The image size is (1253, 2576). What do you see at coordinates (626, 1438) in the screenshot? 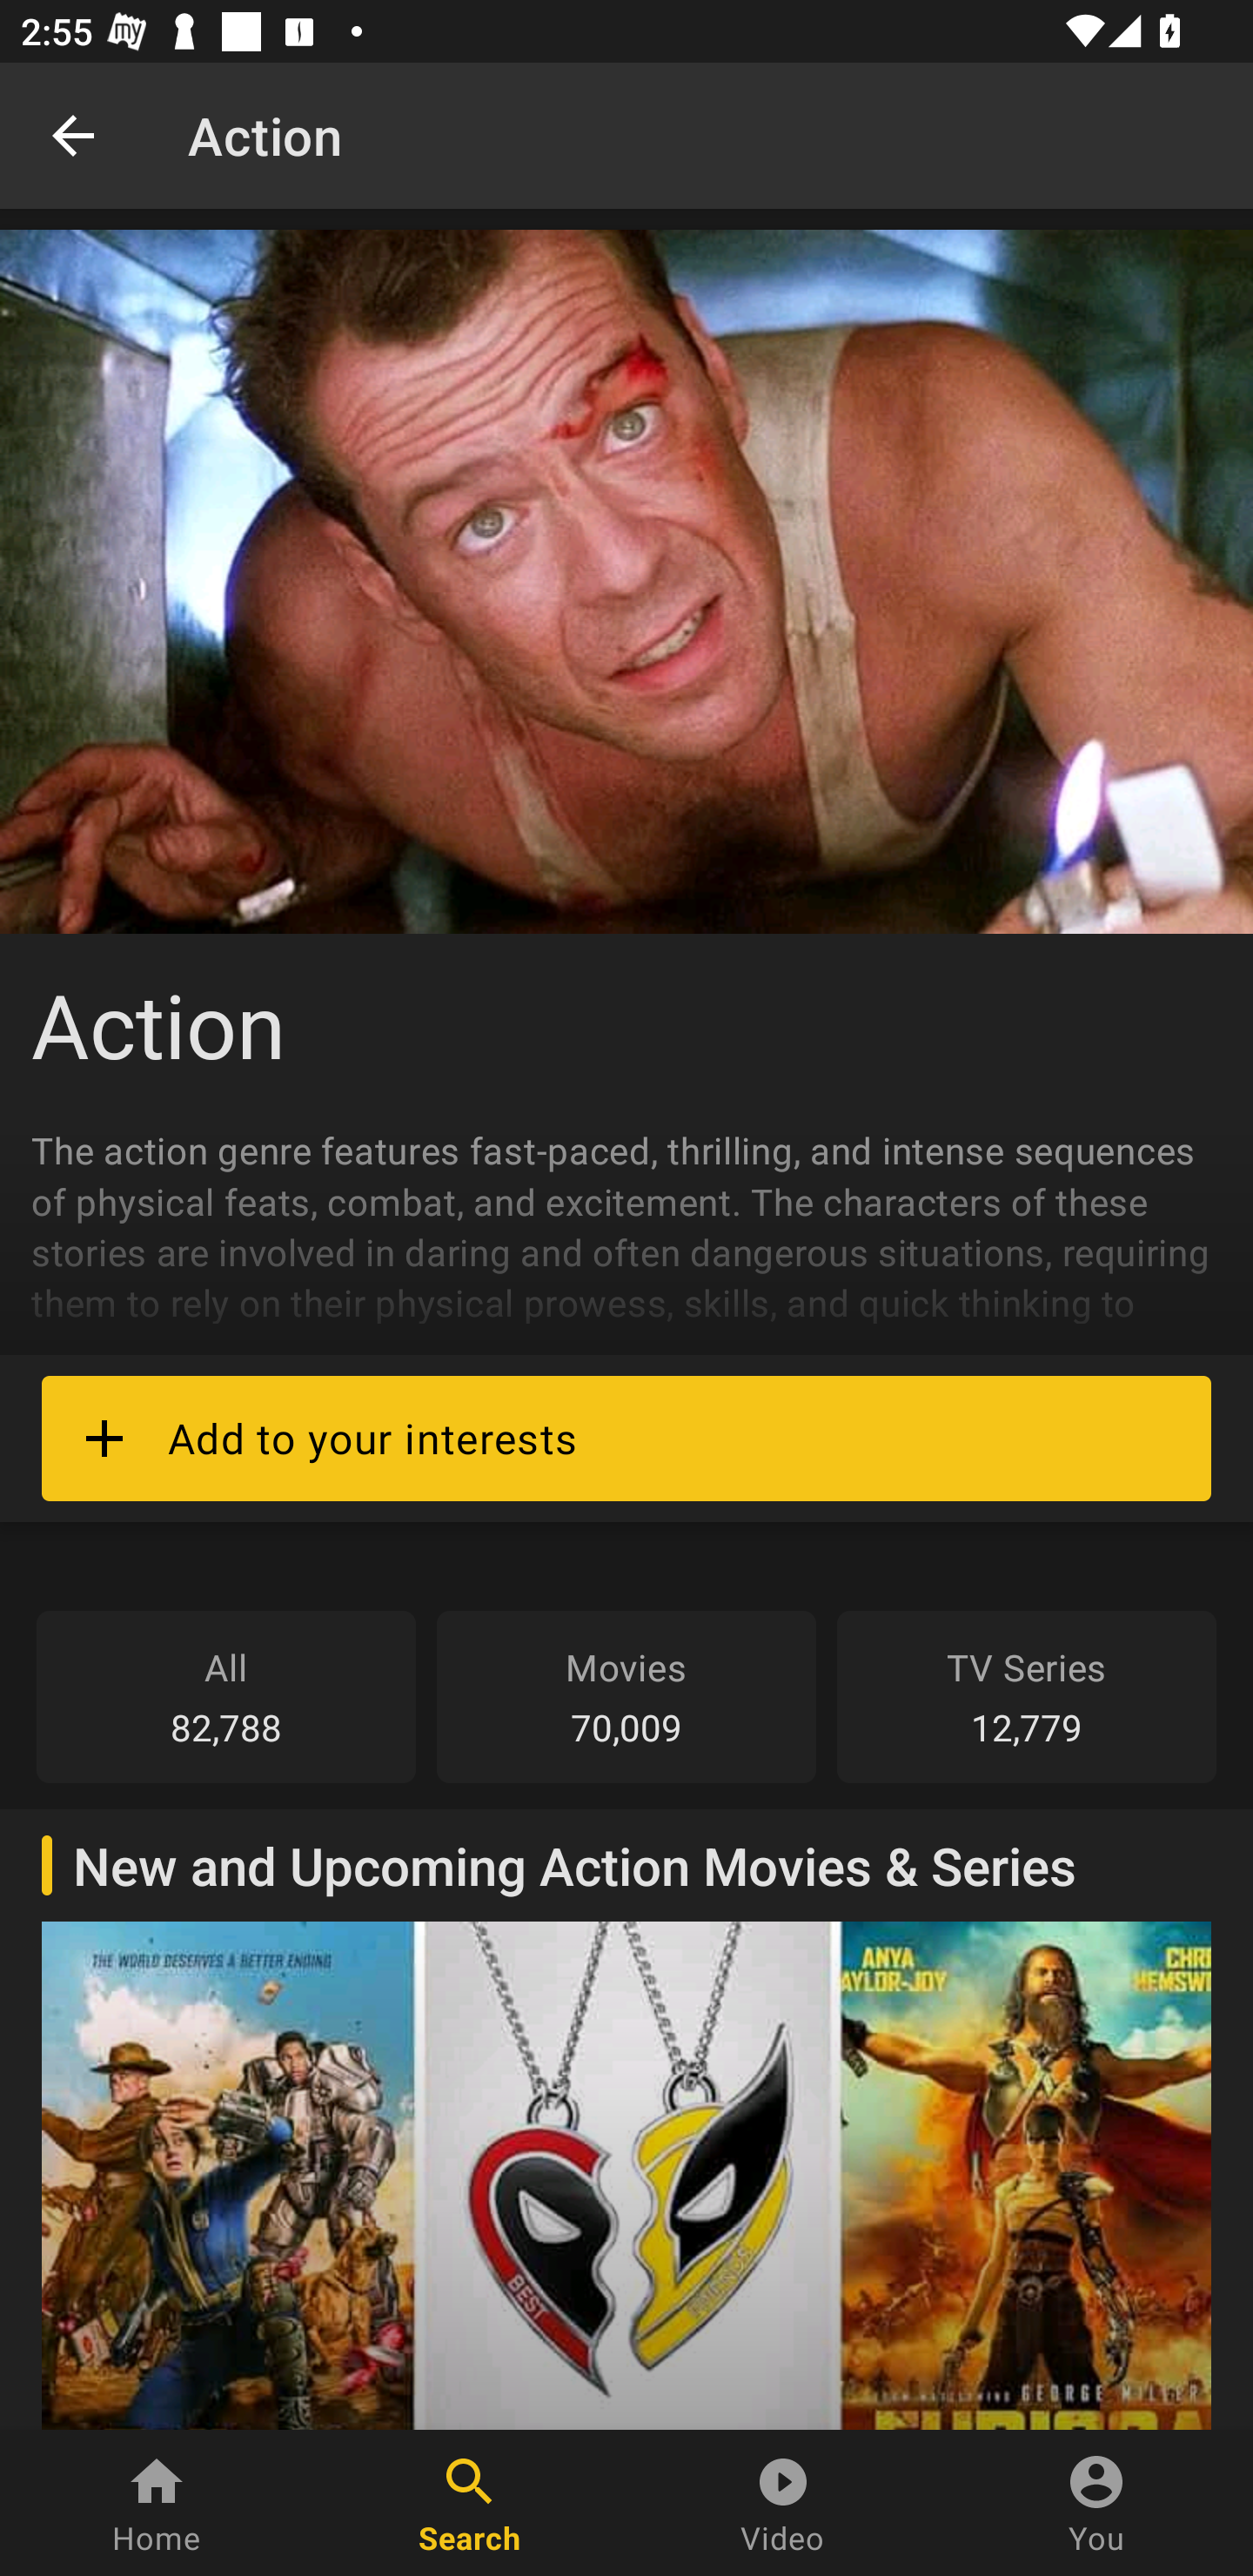
I see `Add to your interests` at bounding box center [626, 1438].